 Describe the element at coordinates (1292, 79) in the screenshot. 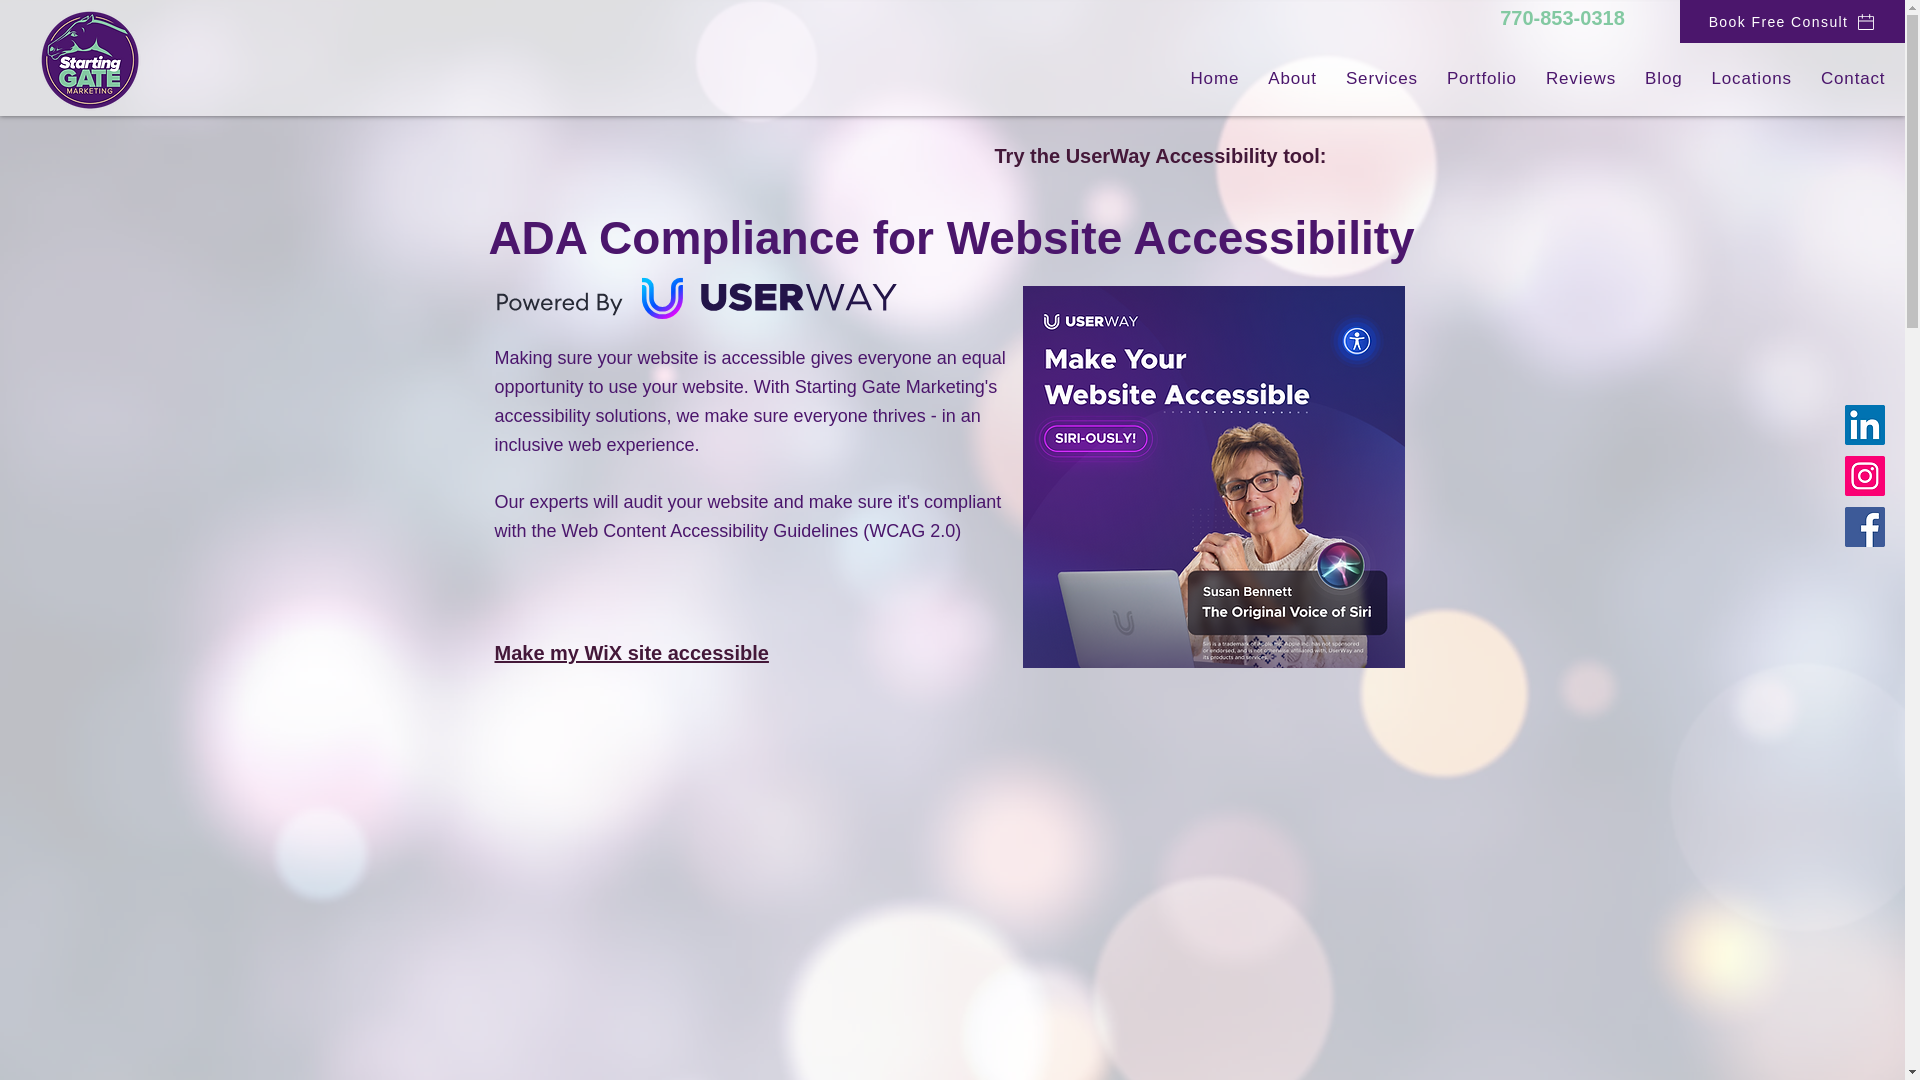

I see `About` at that location.